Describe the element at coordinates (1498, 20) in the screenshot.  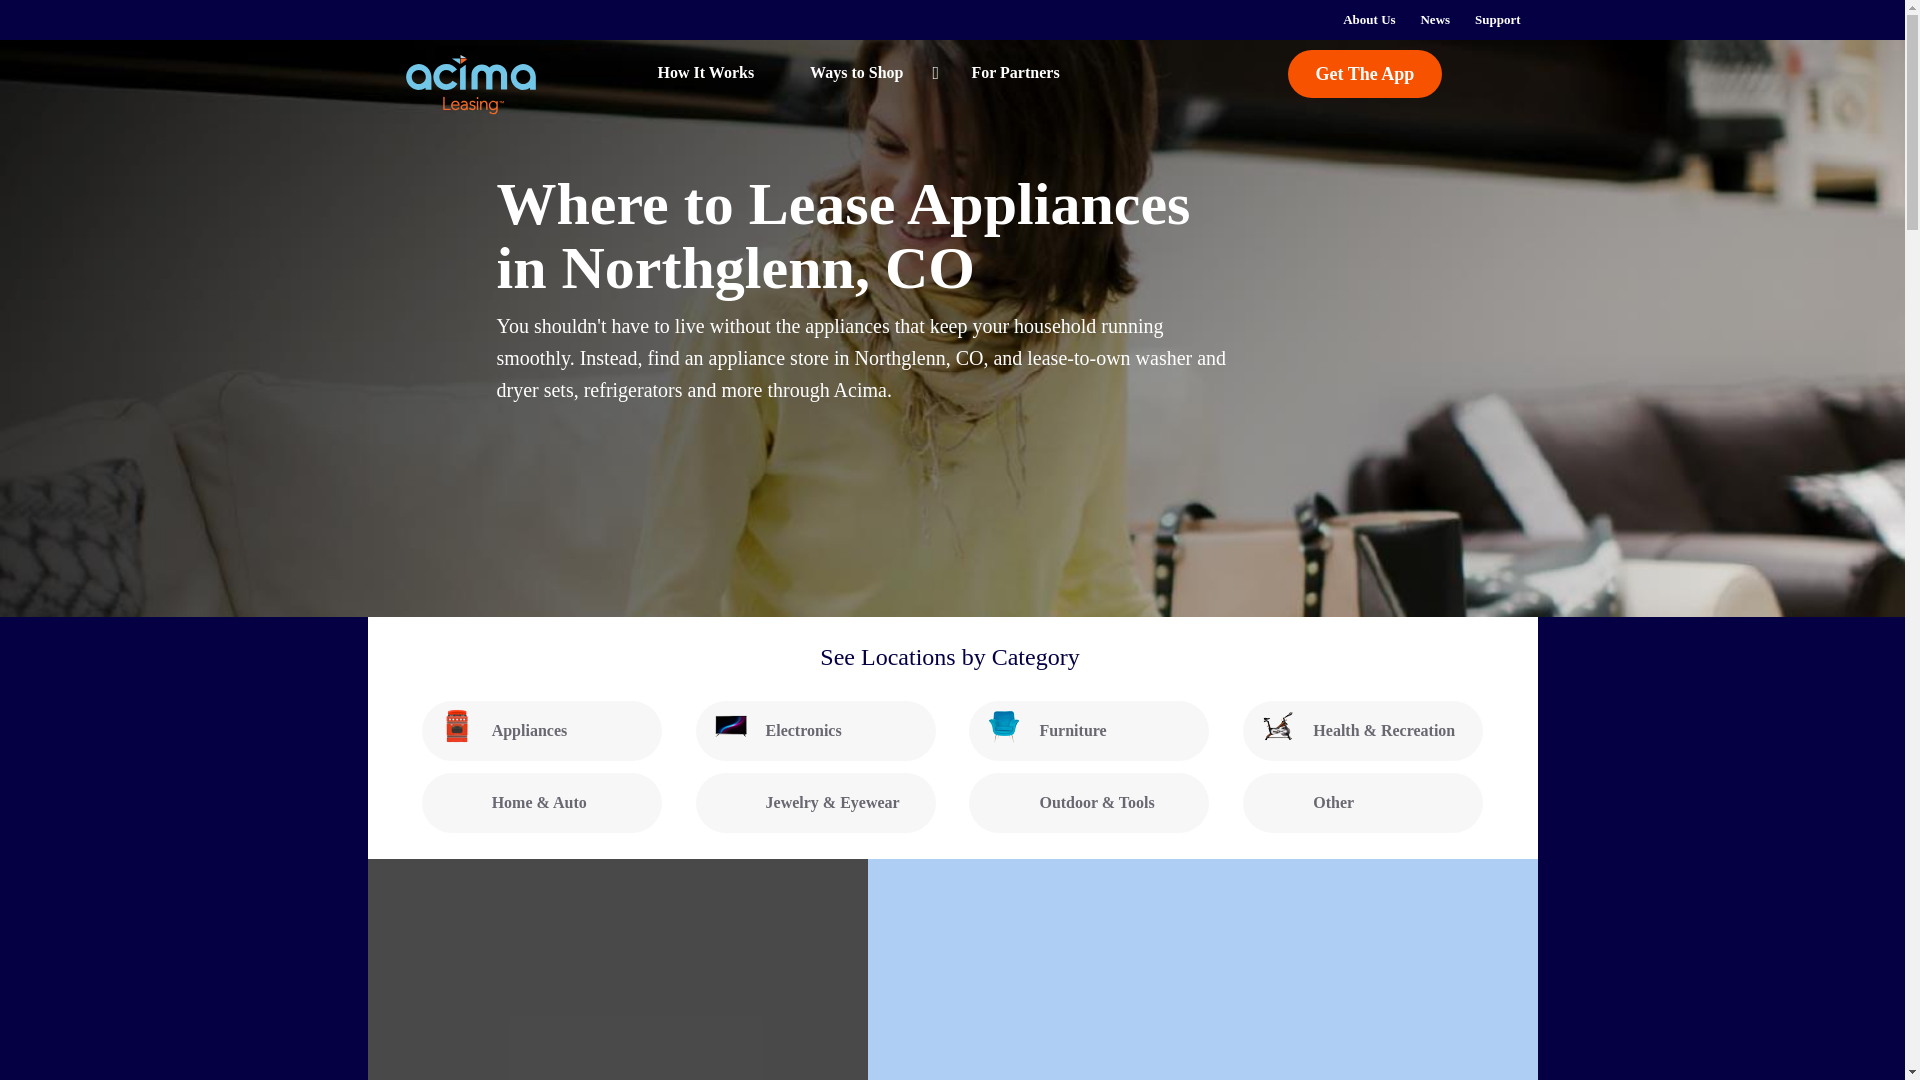
I see `Support` at that location.